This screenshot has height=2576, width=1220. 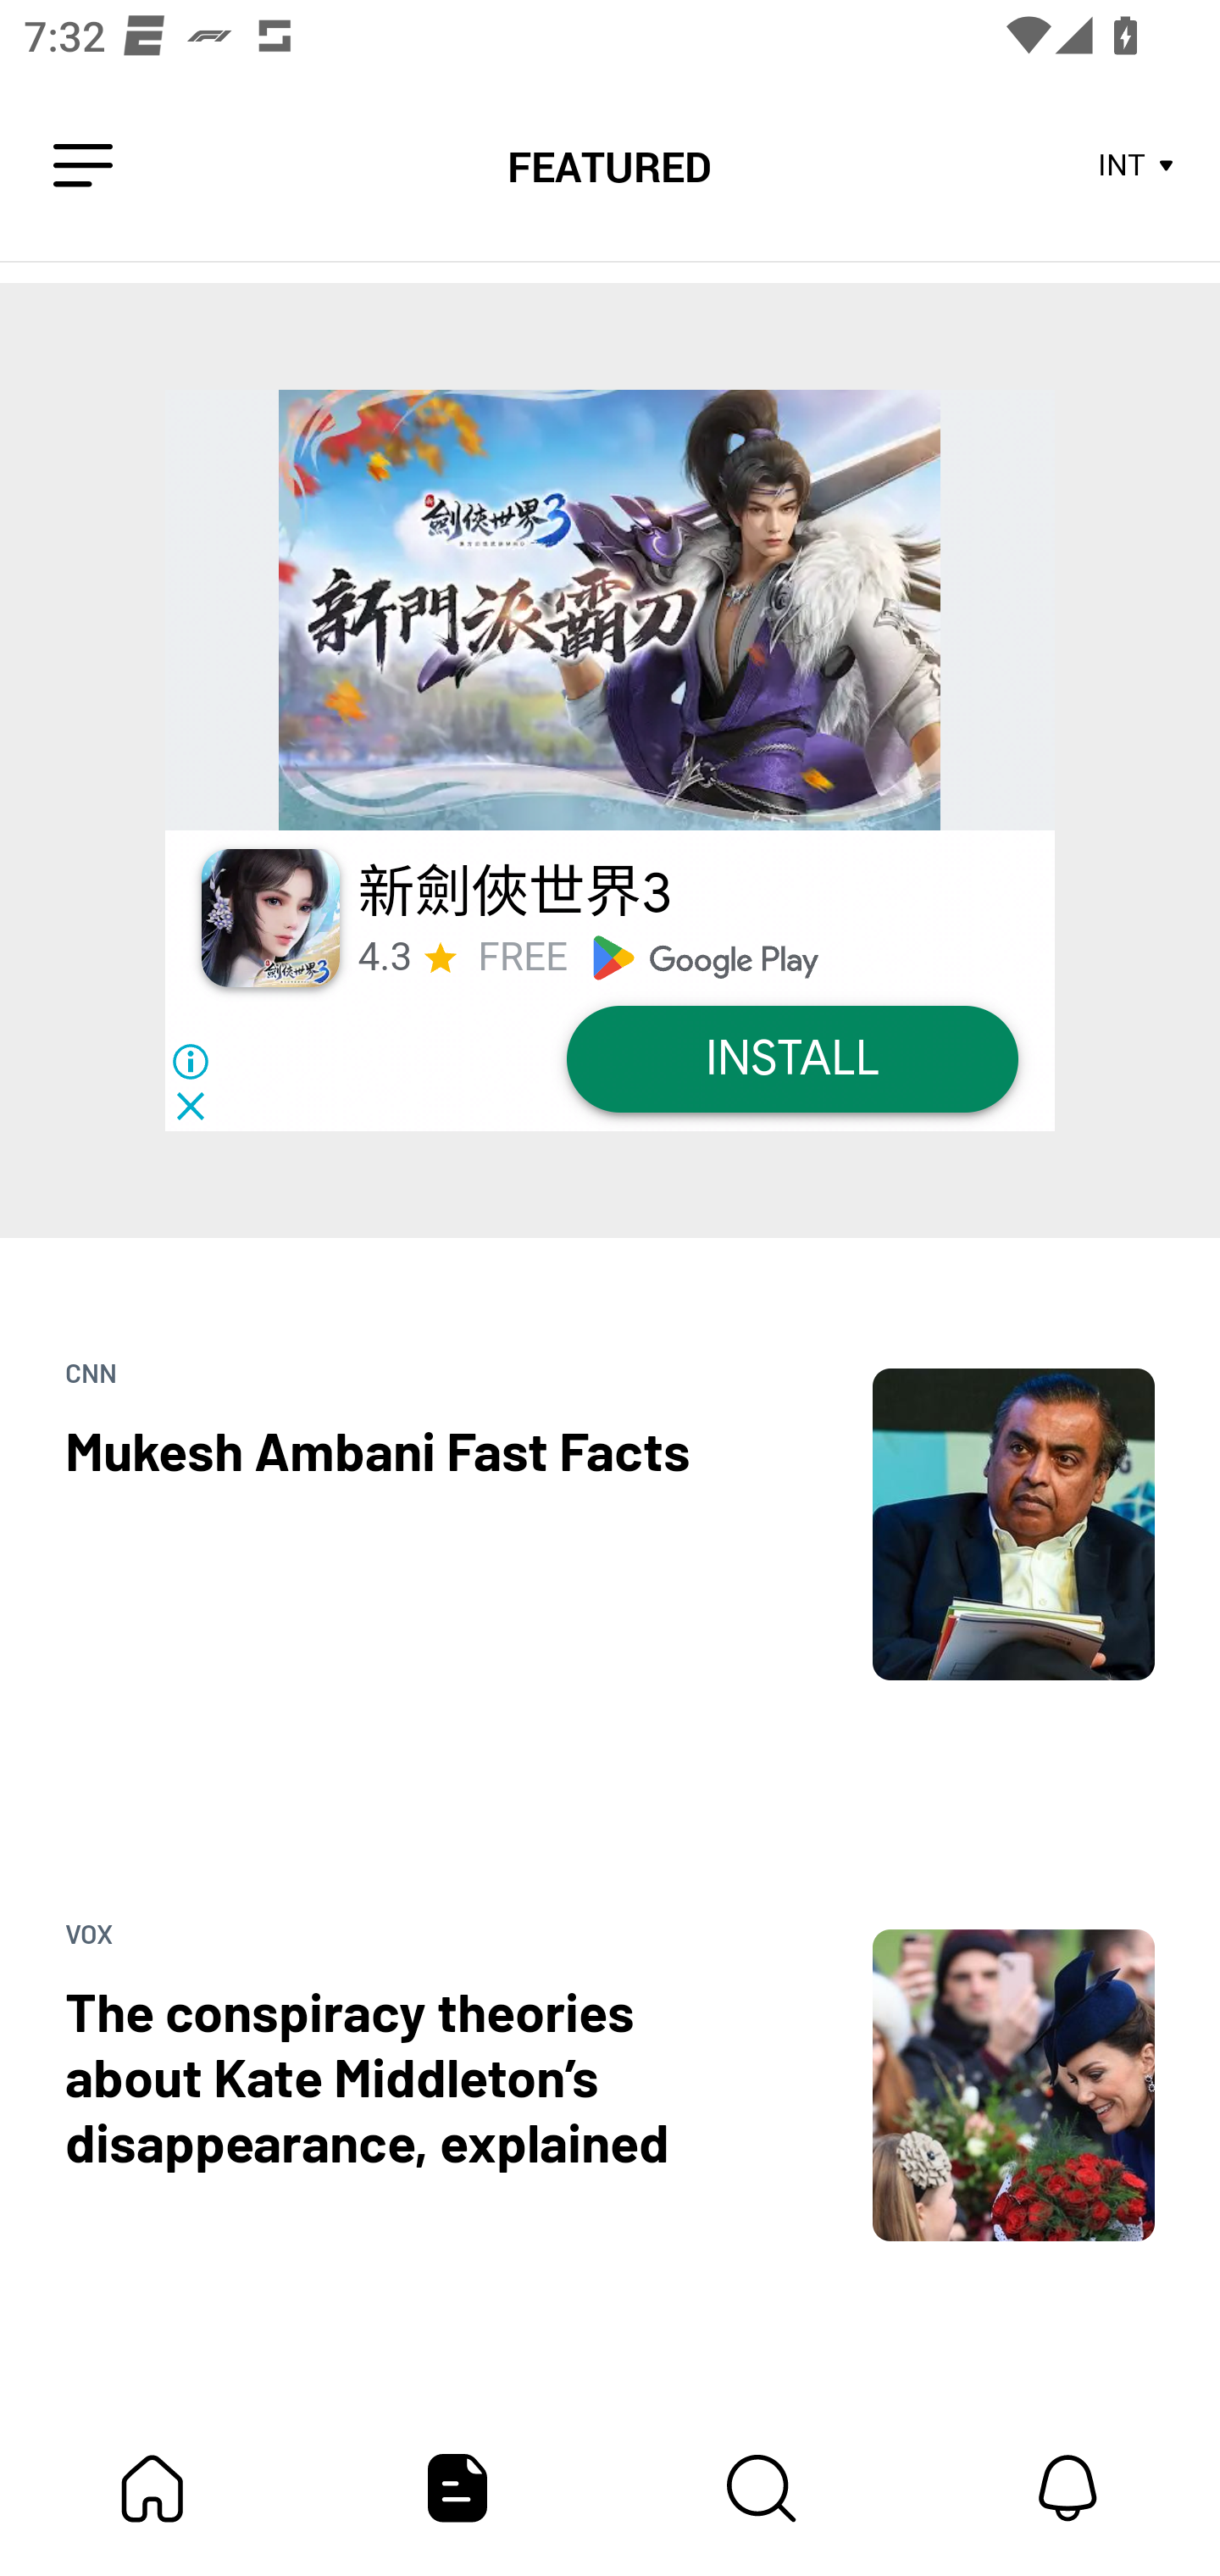 I want to click on INSTALL, so click(x=791, y=1058).